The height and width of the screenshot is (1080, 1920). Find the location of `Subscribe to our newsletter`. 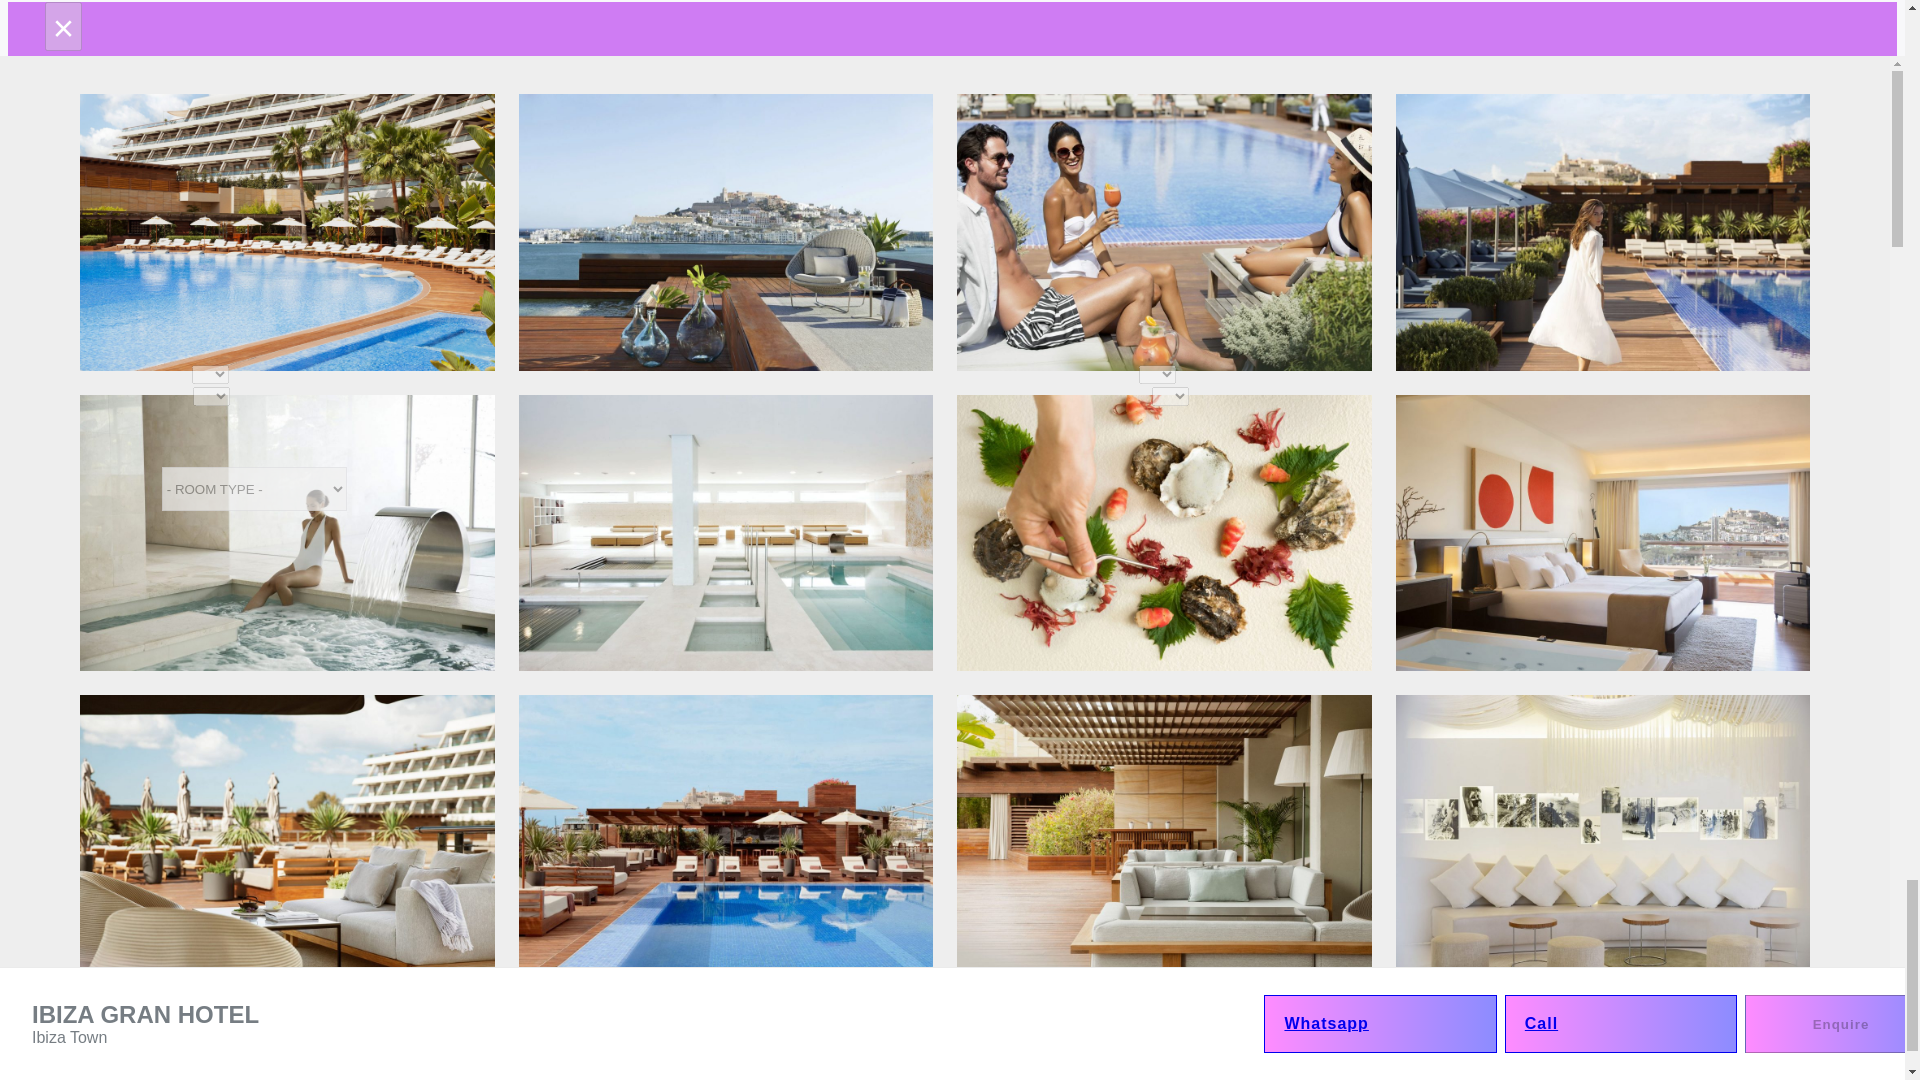

Subscribe to our newsletter is located at coordinates (34, 602).